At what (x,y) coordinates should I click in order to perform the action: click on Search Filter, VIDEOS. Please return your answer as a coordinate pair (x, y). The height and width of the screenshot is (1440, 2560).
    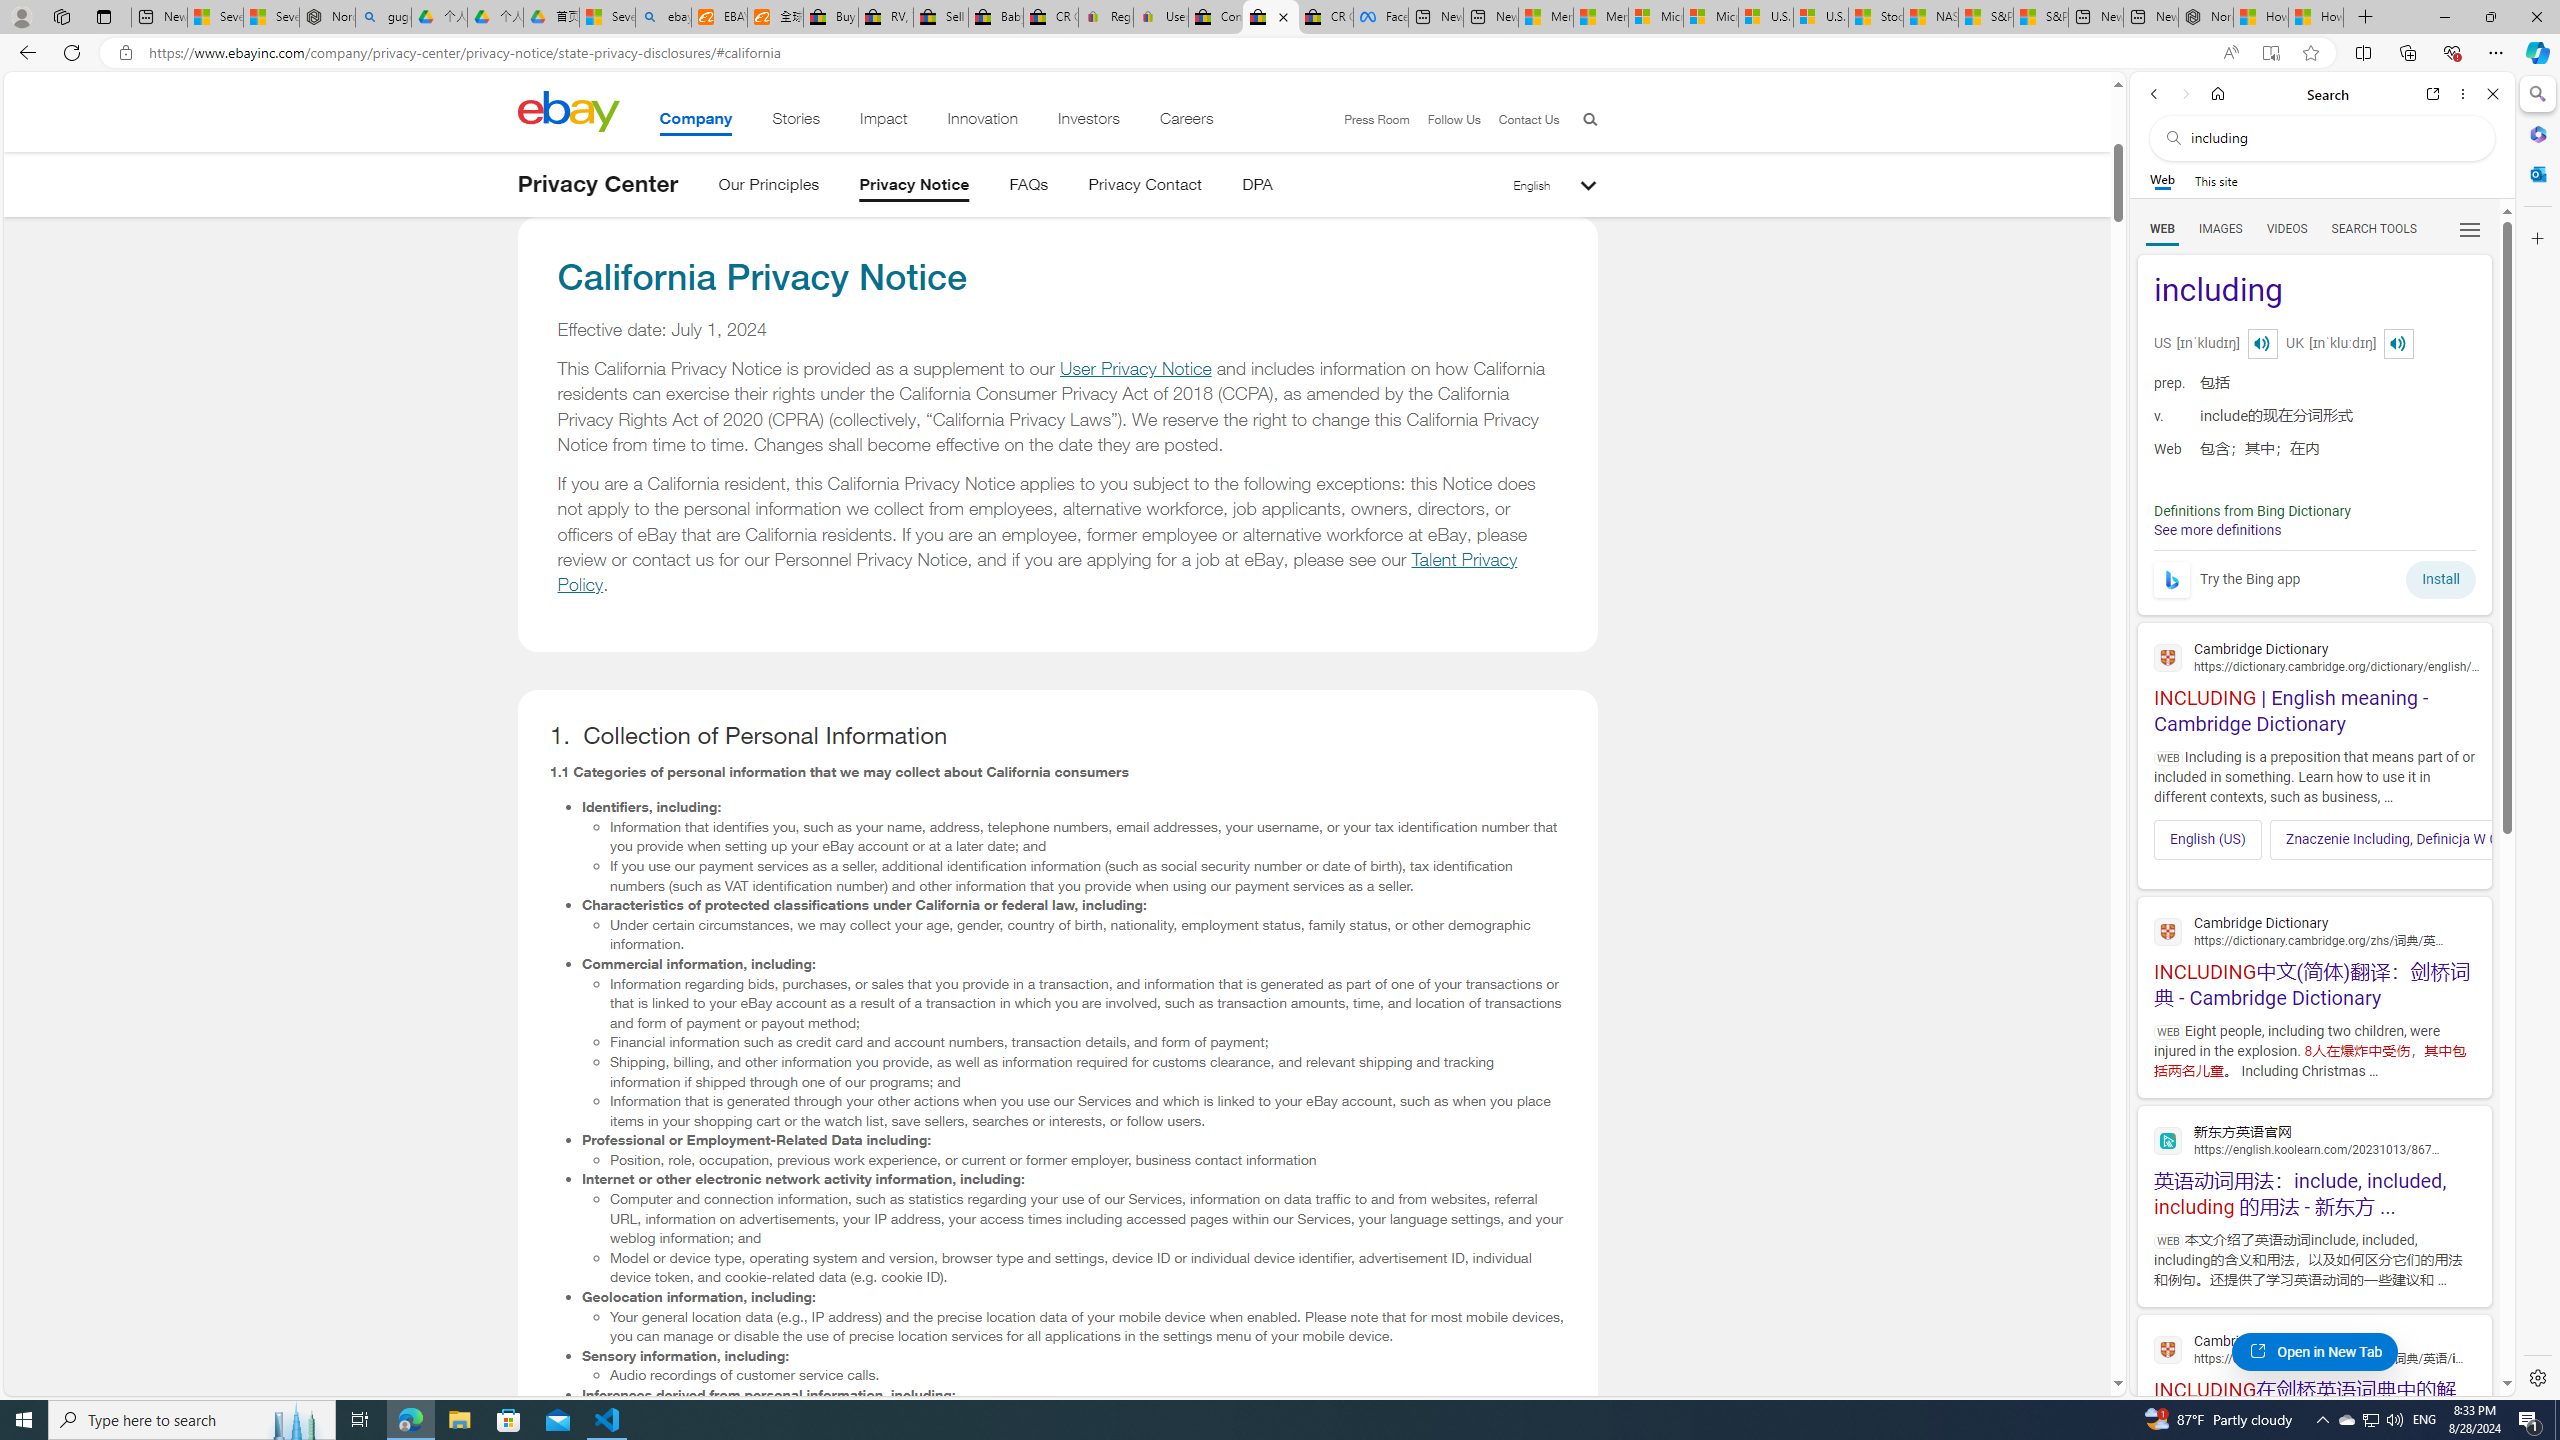
    Looking at the image, I should click on (2287, 228).